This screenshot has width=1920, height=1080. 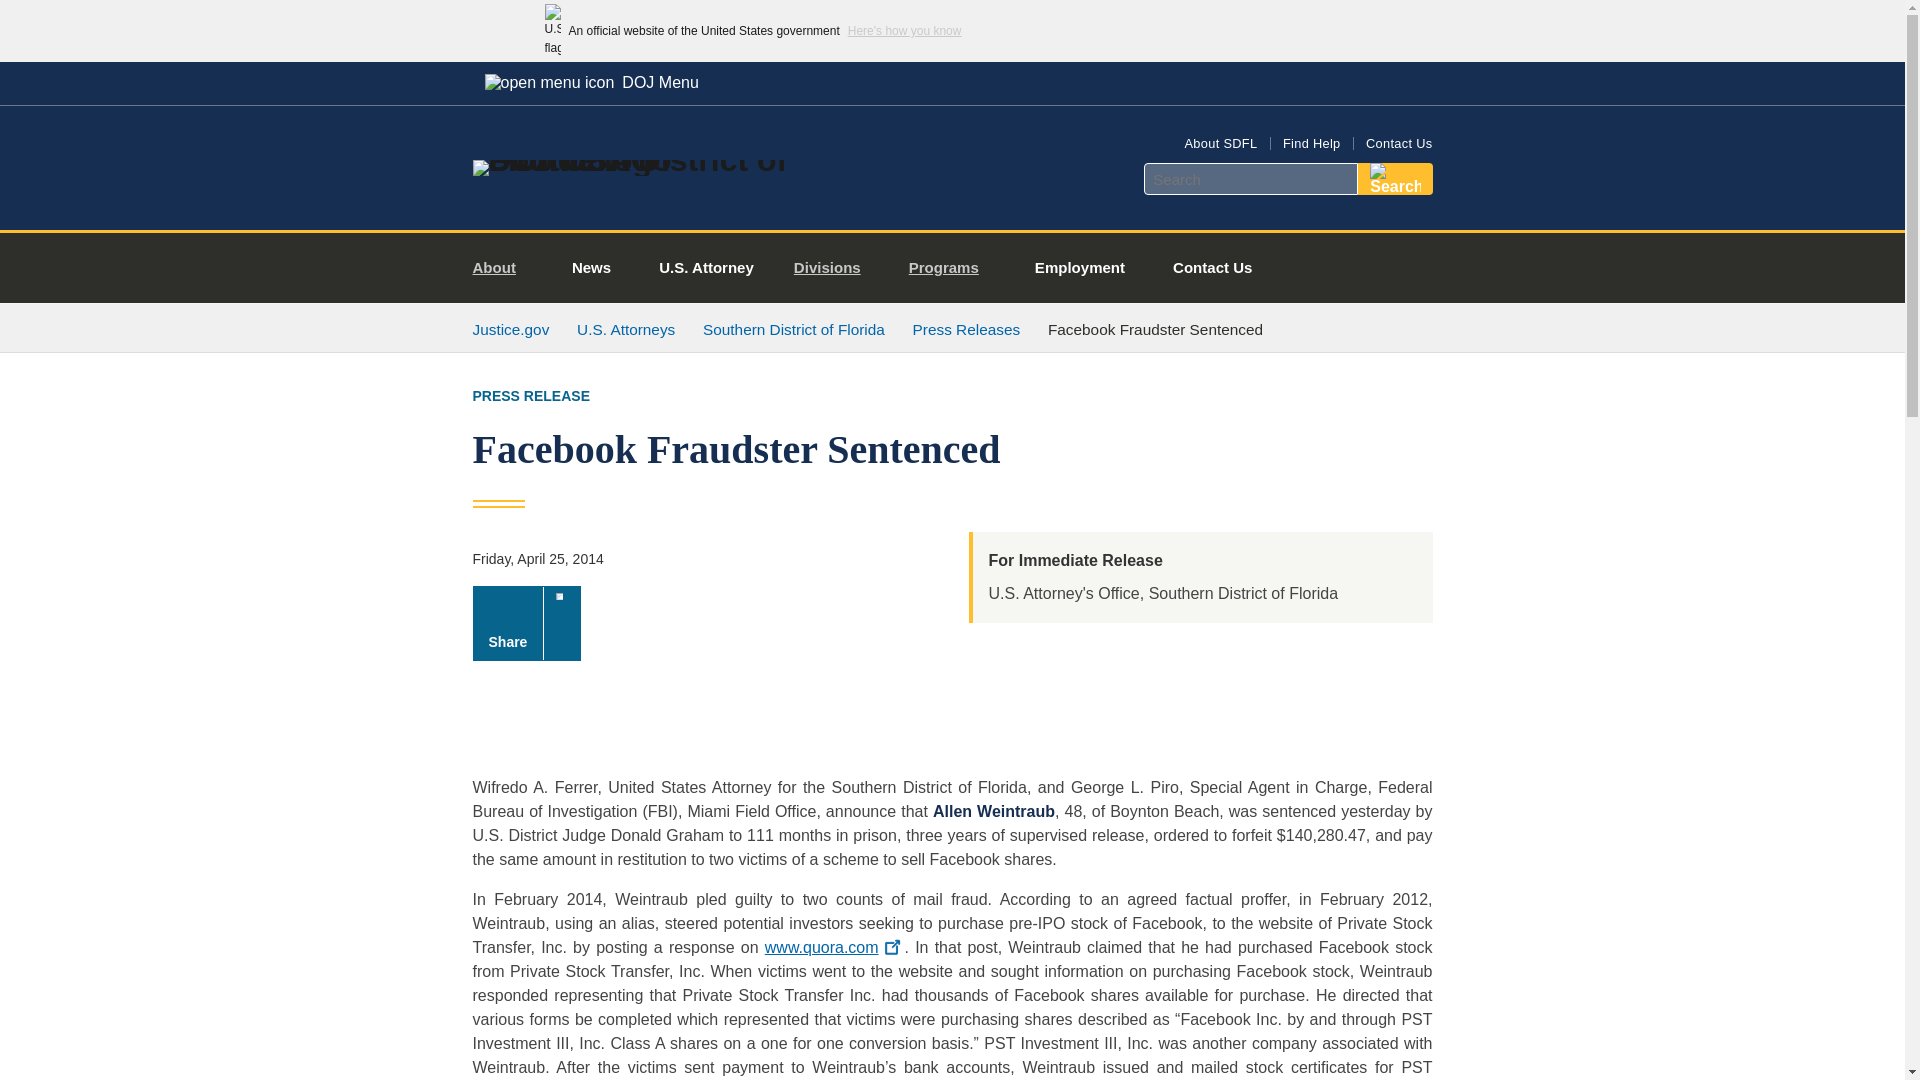 I want to click on Here's how you know, so click(x=904, y=30).